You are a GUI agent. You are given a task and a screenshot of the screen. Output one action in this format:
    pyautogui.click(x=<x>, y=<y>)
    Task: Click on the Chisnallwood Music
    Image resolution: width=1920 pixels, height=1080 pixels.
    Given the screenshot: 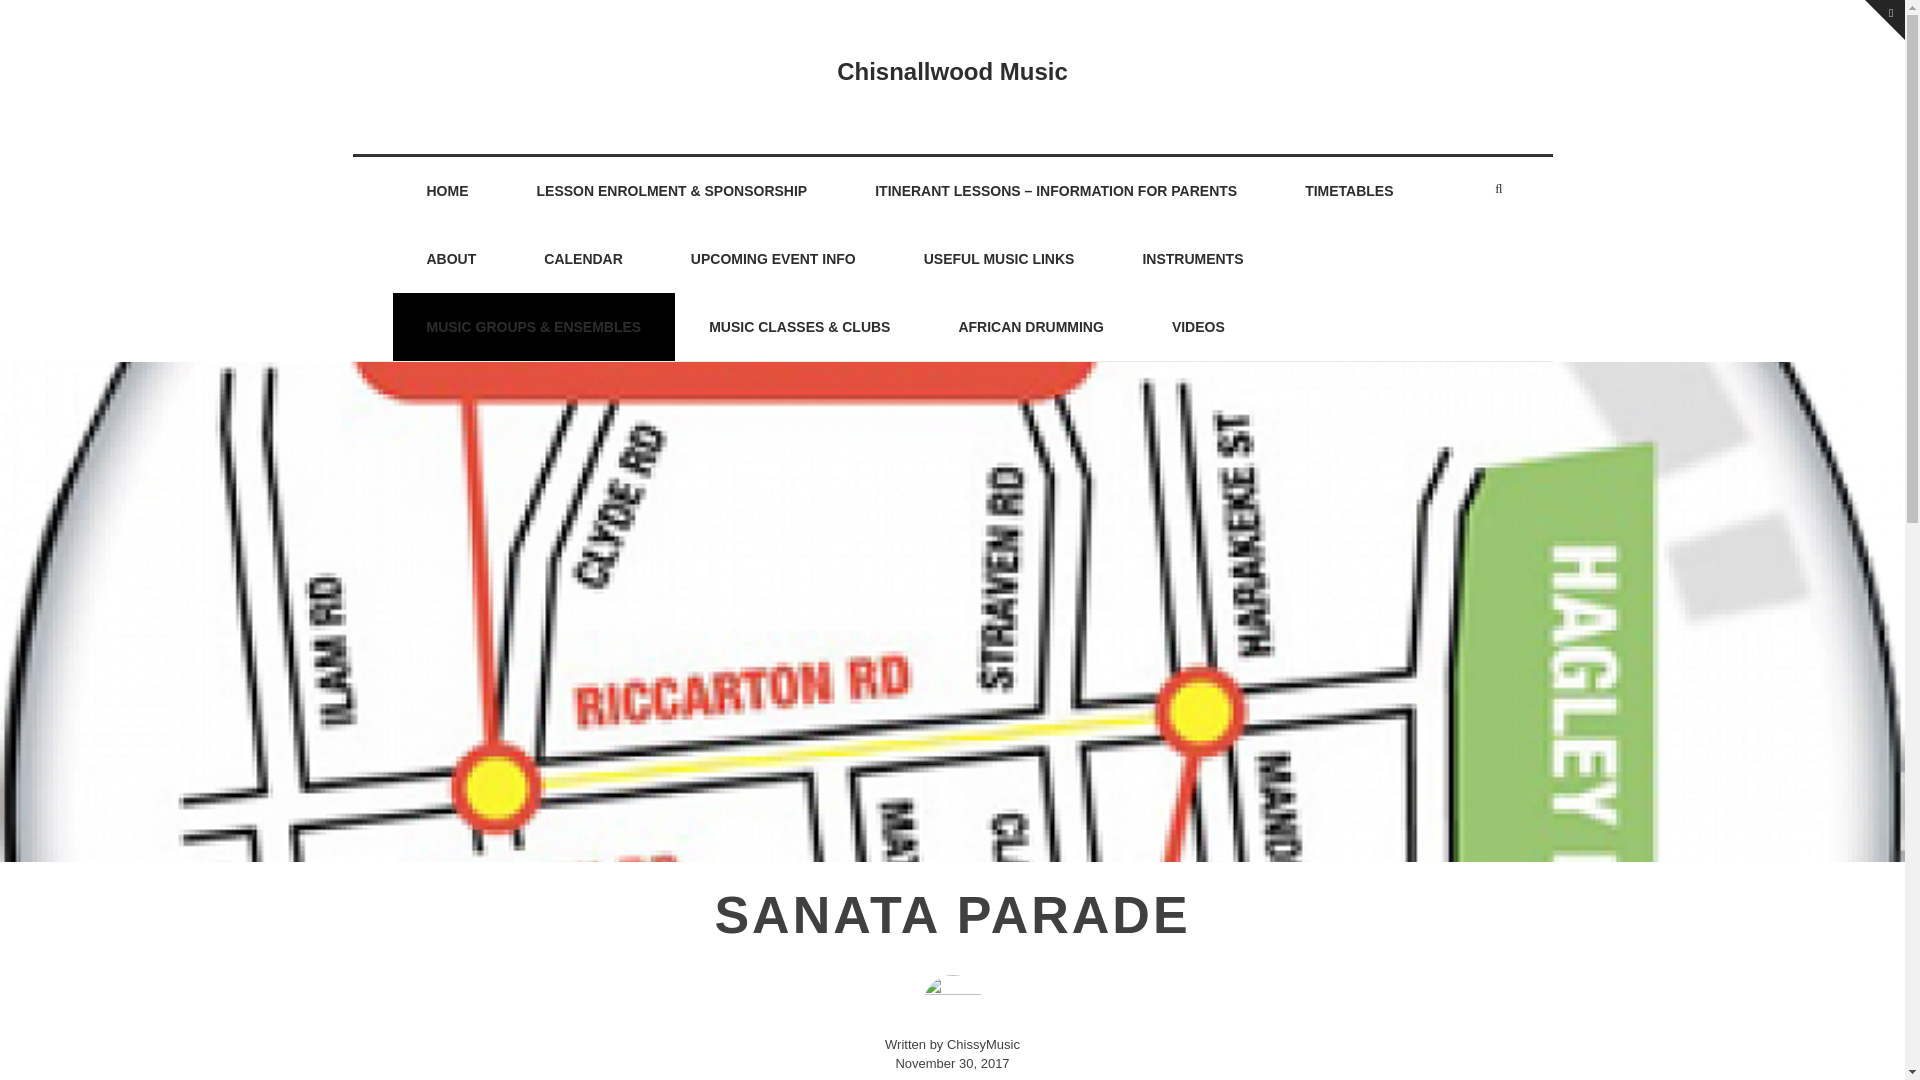 What is the action you would take?
    pyautogui.click(x=952, y=72)
    